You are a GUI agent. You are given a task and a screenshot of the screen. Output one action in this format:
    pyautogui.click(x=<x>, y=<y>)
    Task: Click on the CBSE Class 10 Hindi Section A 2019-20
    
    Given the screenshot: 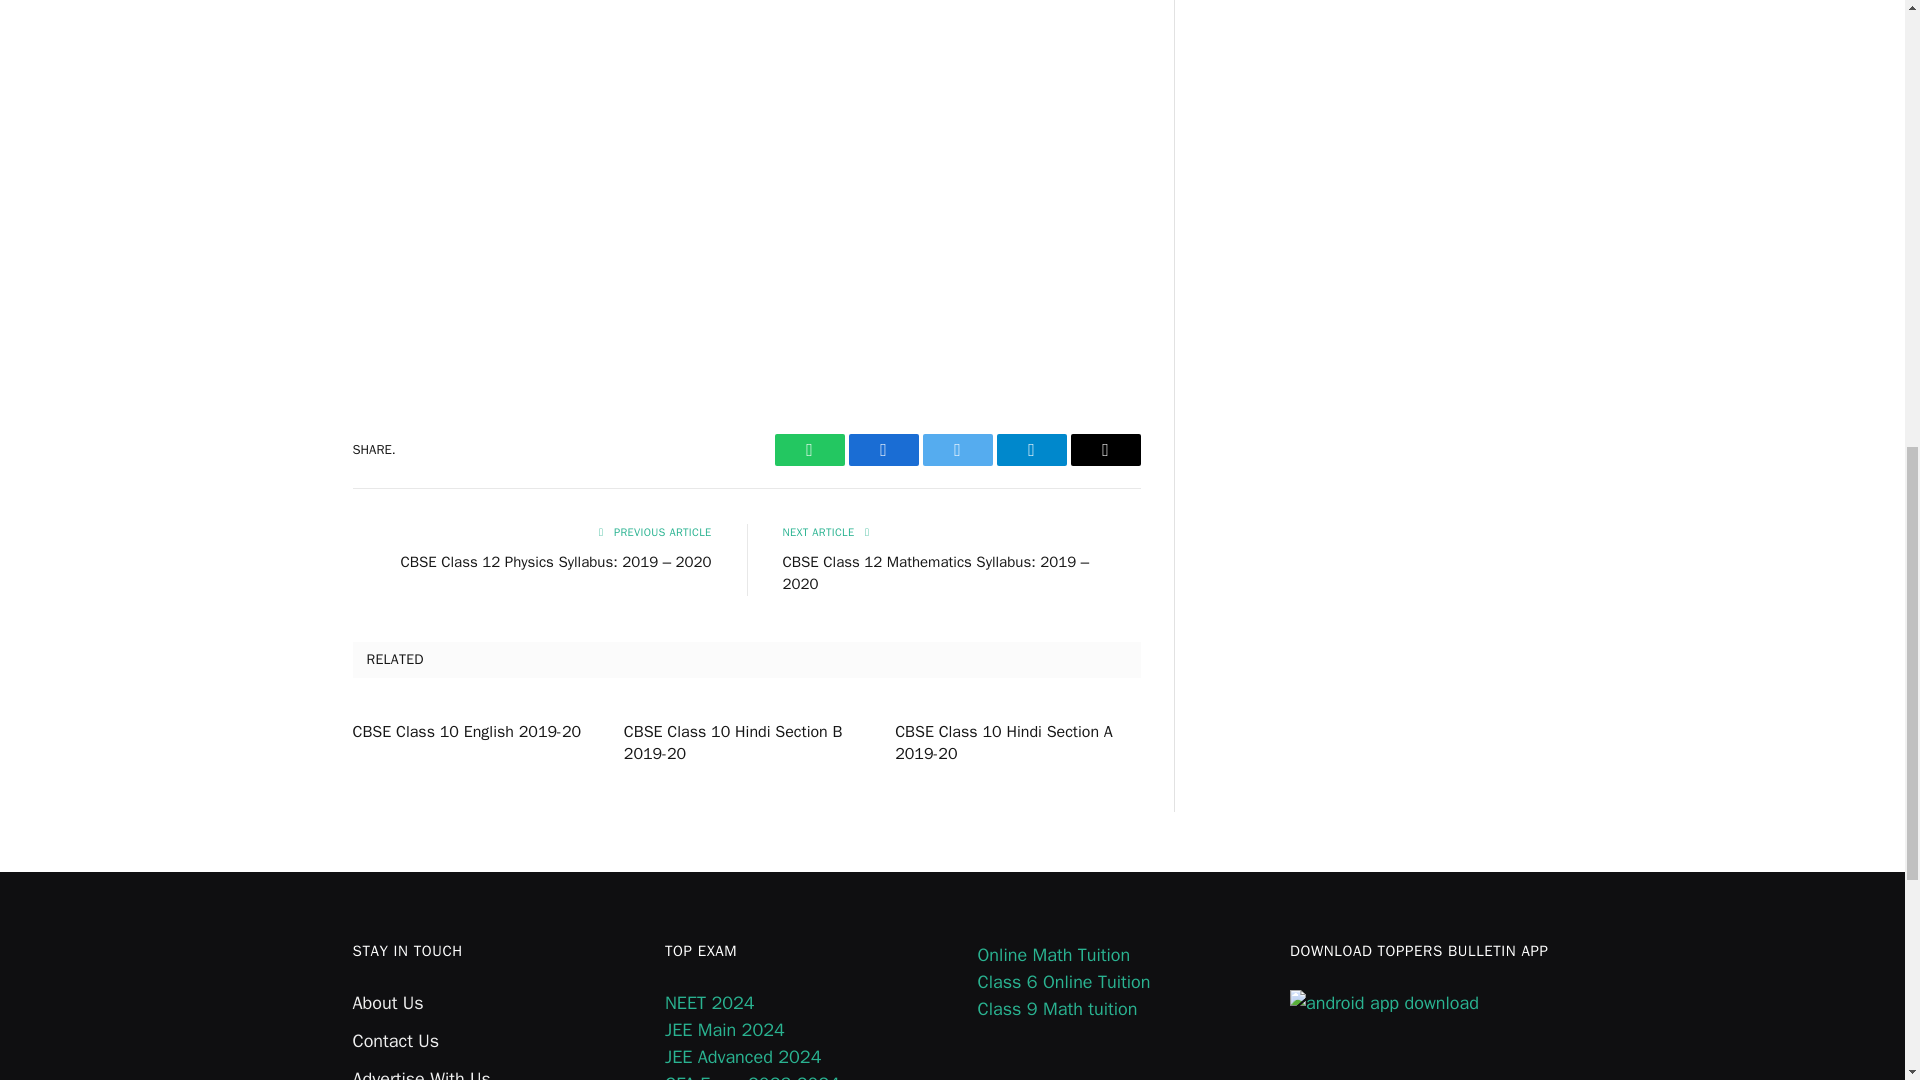 What is the action you would take?
    pyautogui.click(x=1017, y=744)
    